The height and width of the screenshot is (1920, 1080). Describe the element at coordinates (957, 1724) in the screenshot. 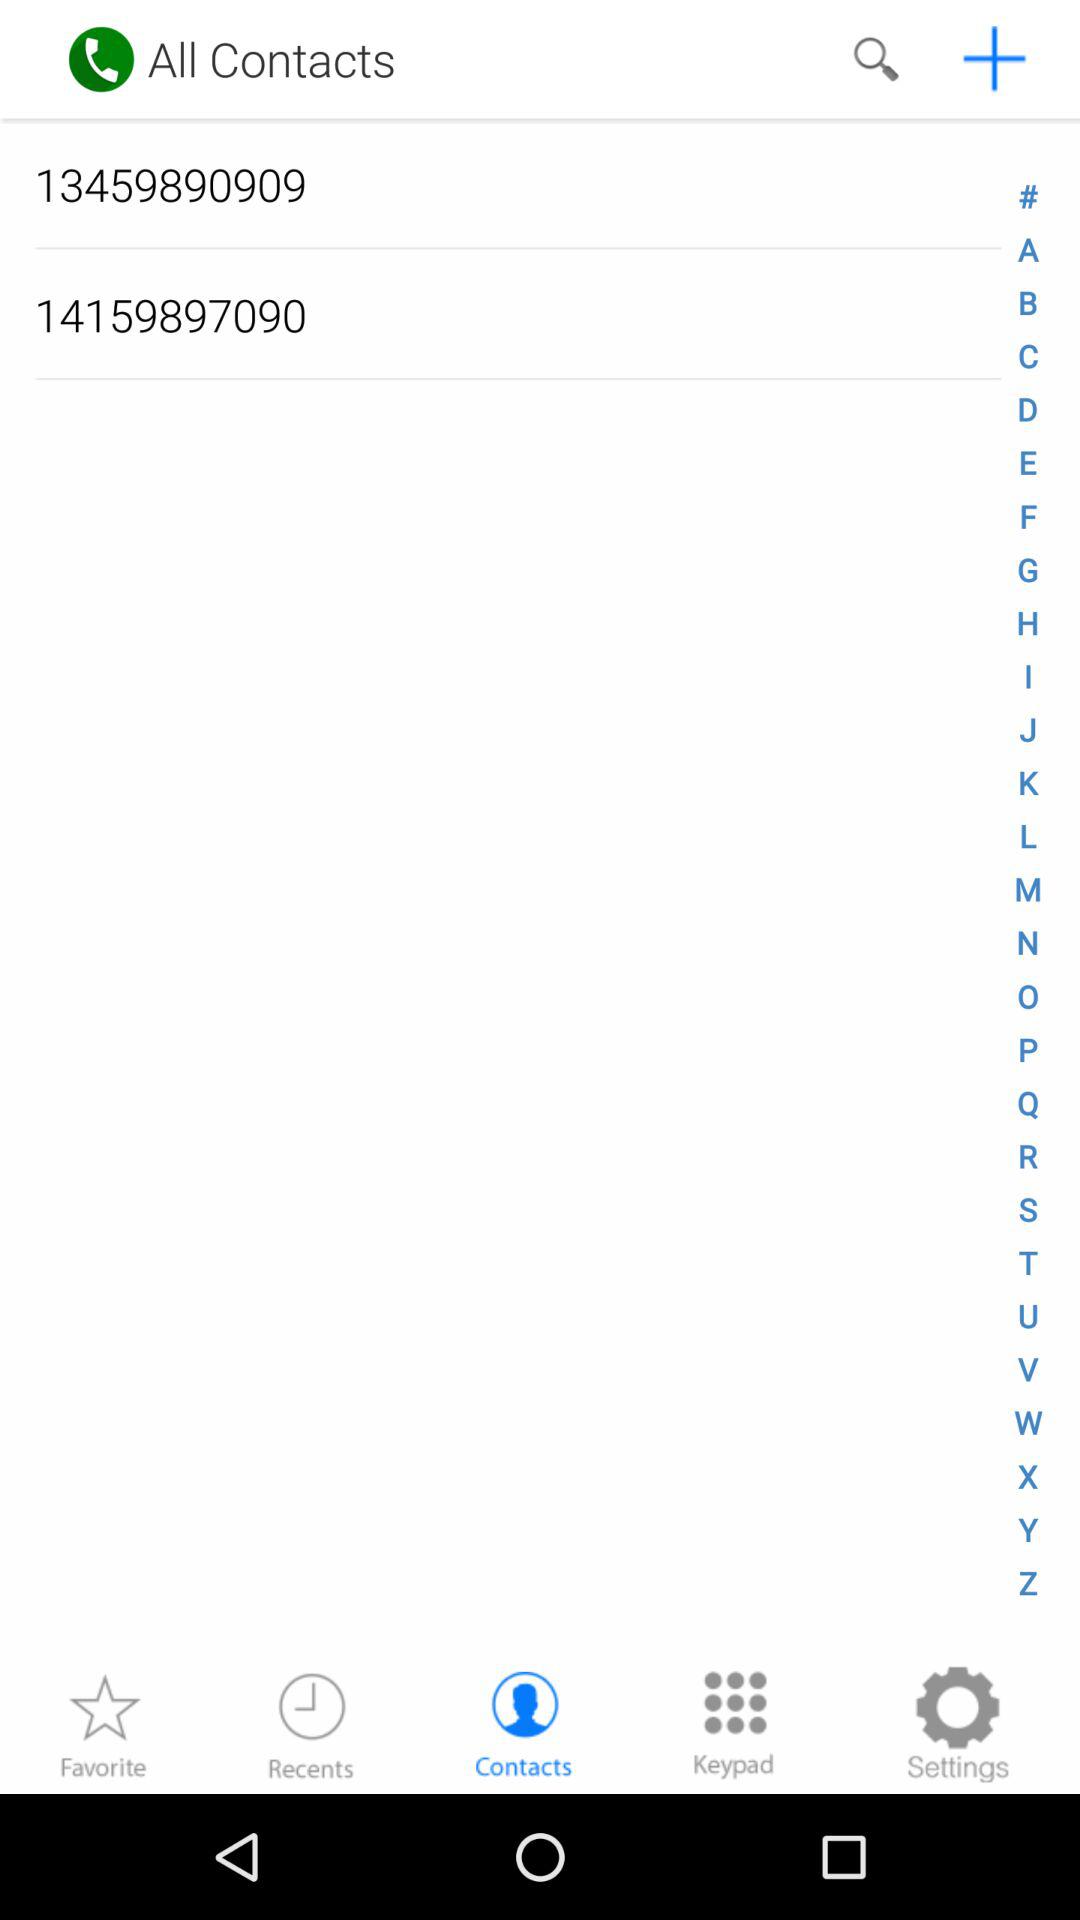

I see `setting buton` at that location.